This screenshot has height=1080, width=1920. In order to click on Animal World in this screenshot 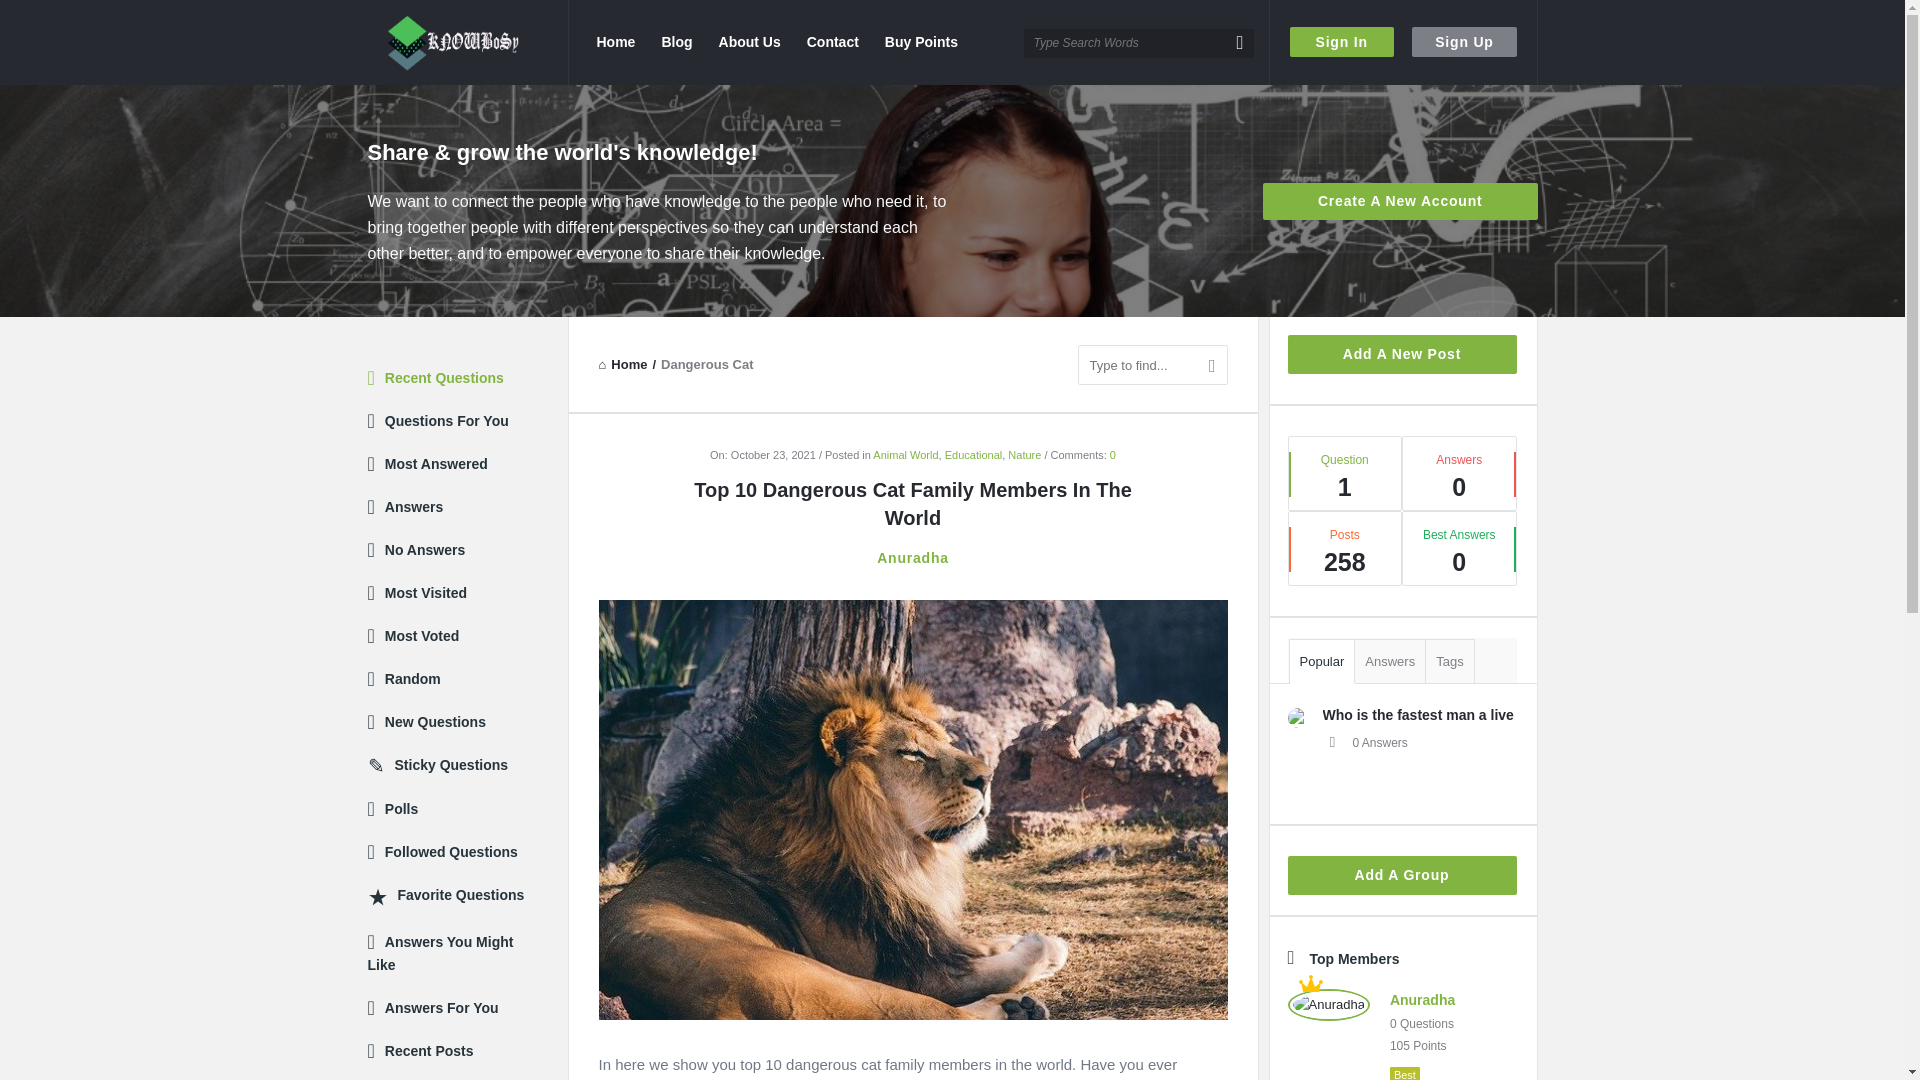, I will do `click(906, 455)`.